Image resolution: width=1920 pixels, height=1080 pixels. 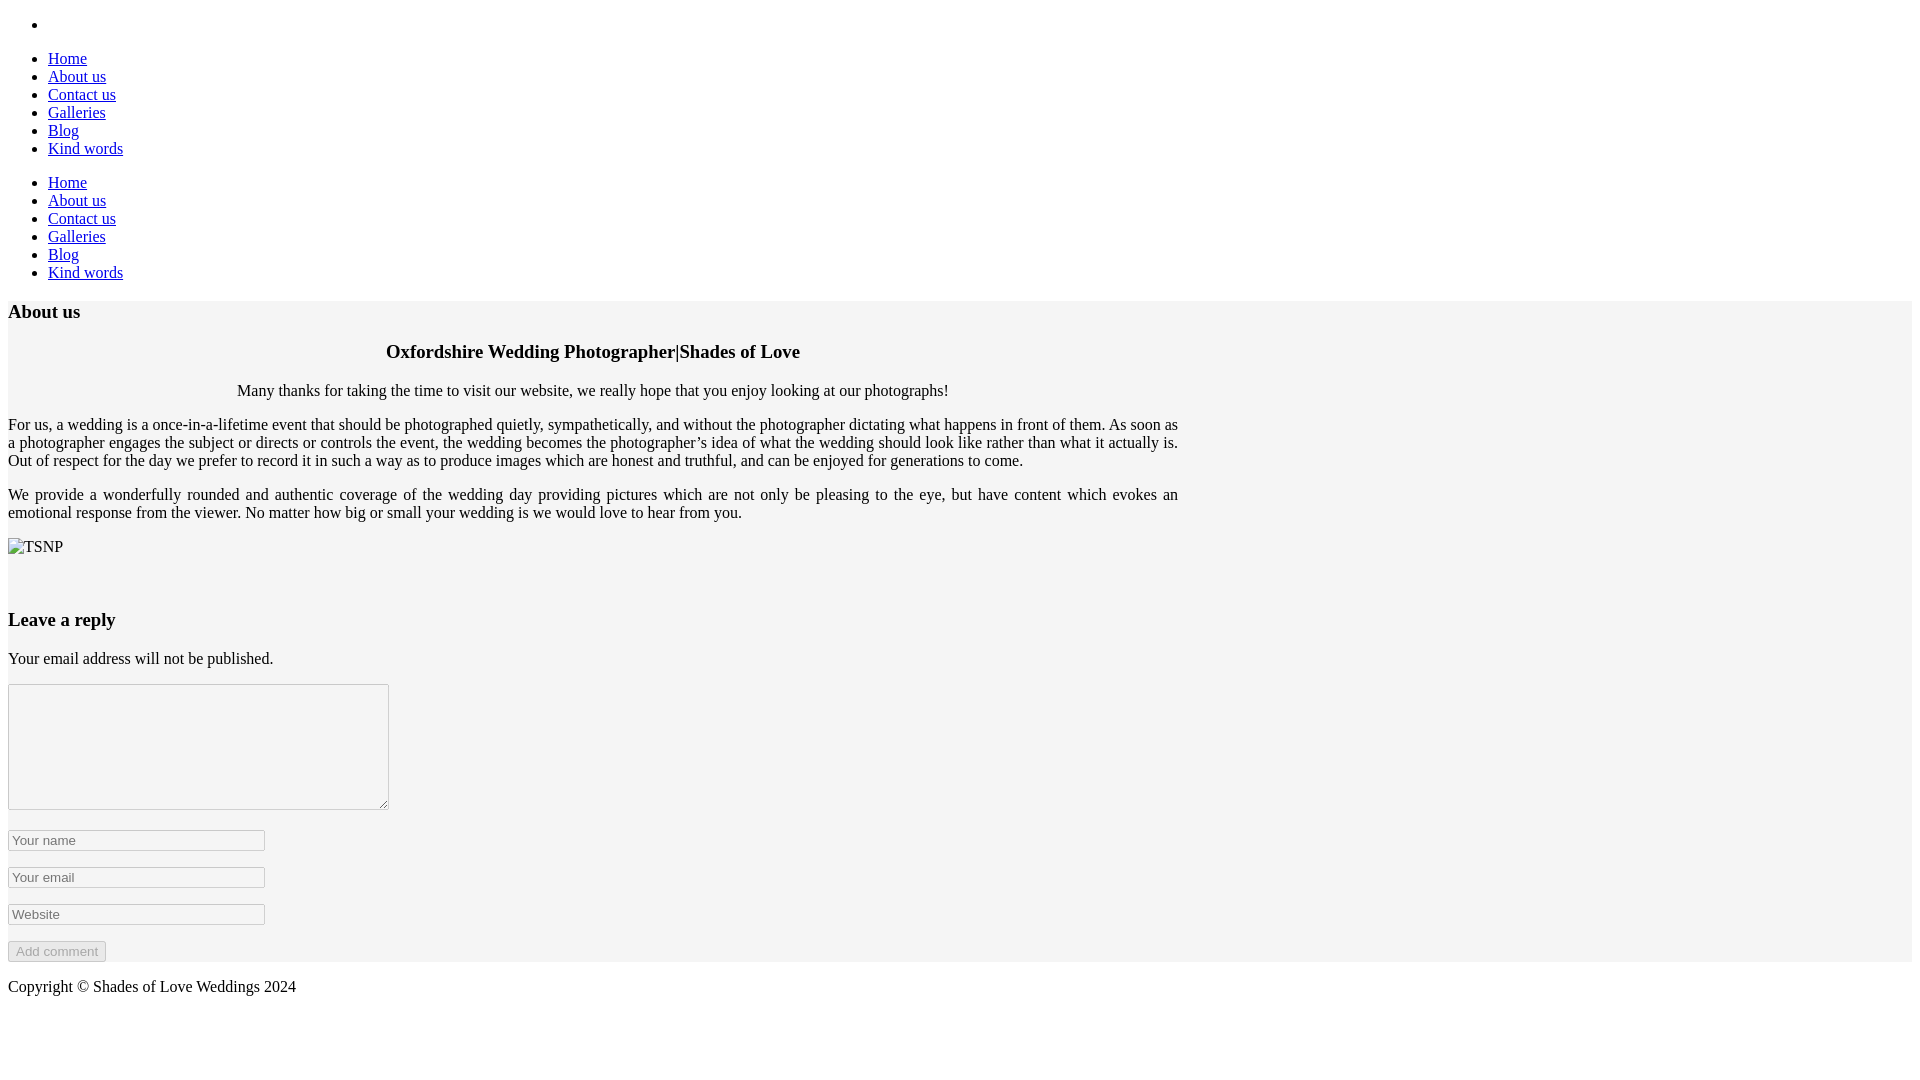 What do you see at coordinates (67, 58) in the screenshot?
I see `Home` at bounding box center [67, 58].